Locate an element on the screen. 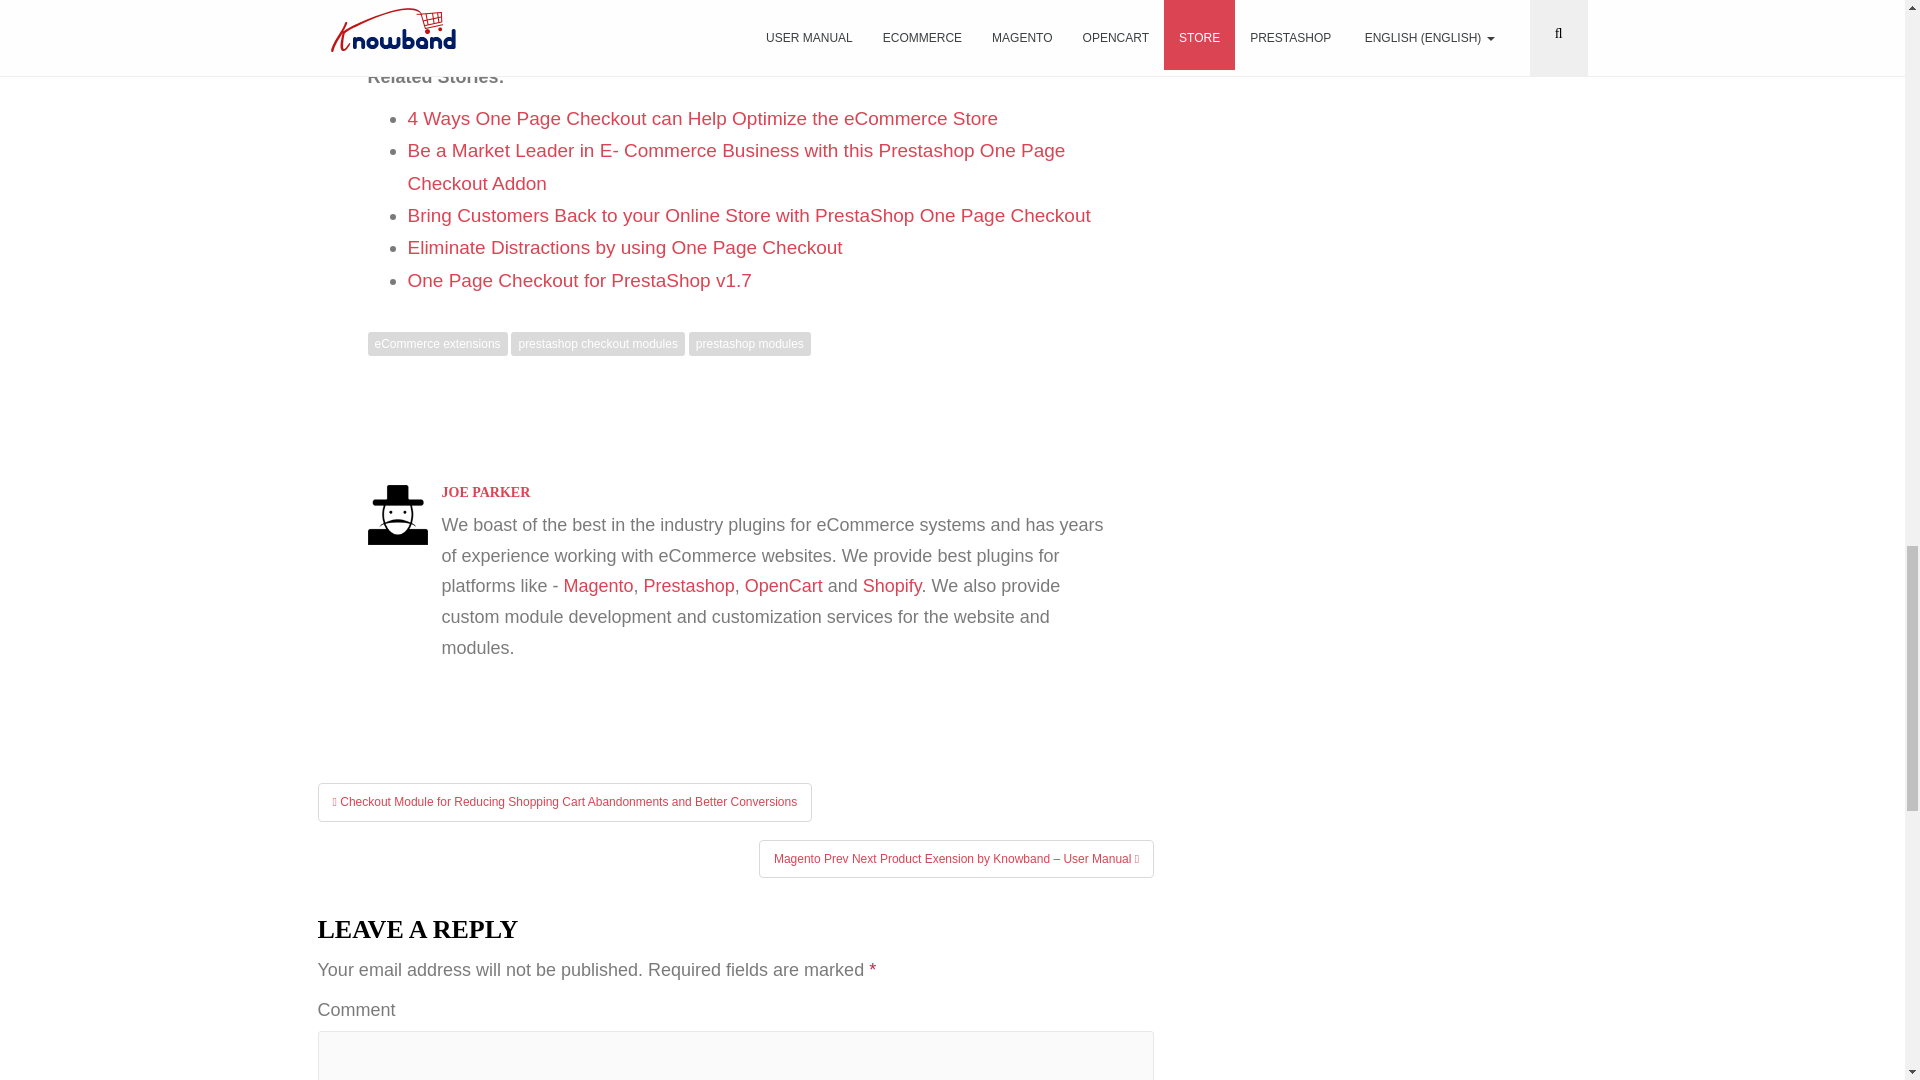 The height and width of the screenshot is (1080, 1920). prestashop modules is located at coordinates (750, 344).